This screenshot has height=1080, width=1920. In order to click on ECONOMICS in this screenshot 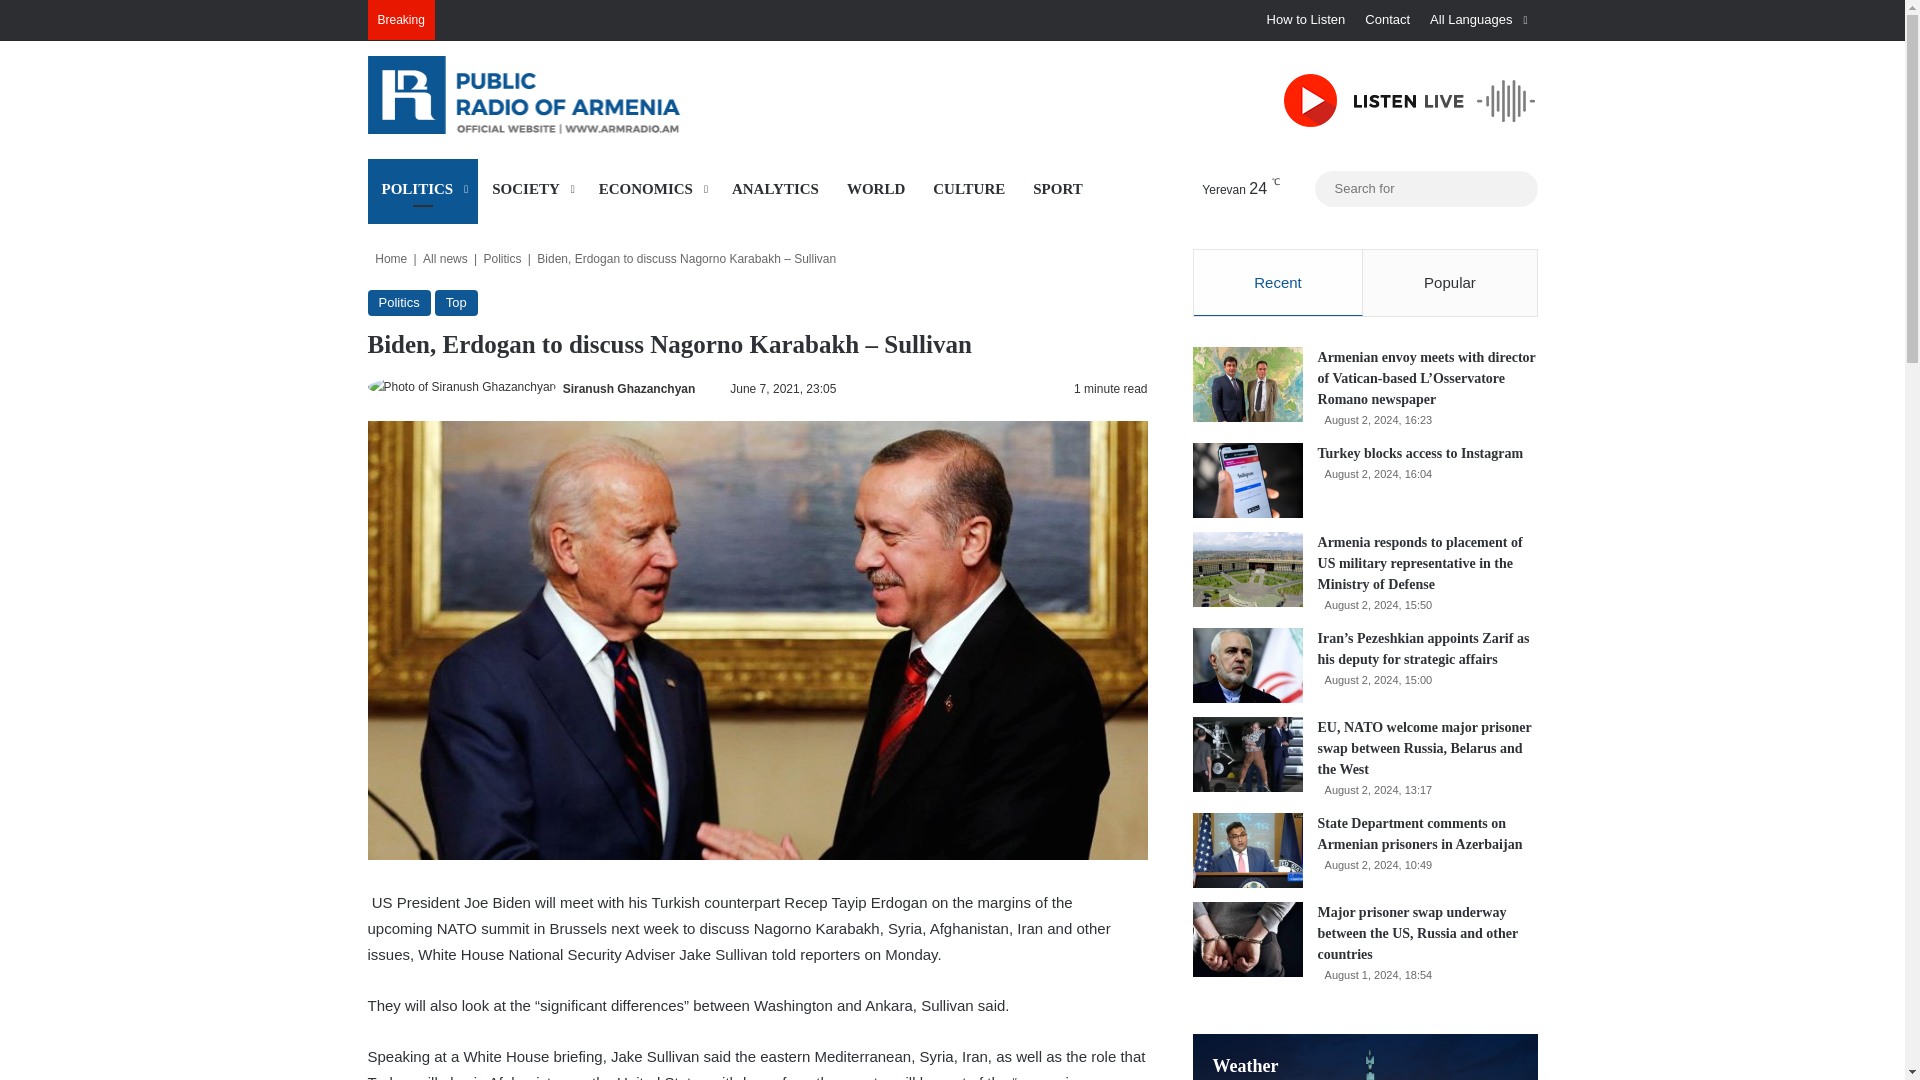, I will do `click(652, 188)`.